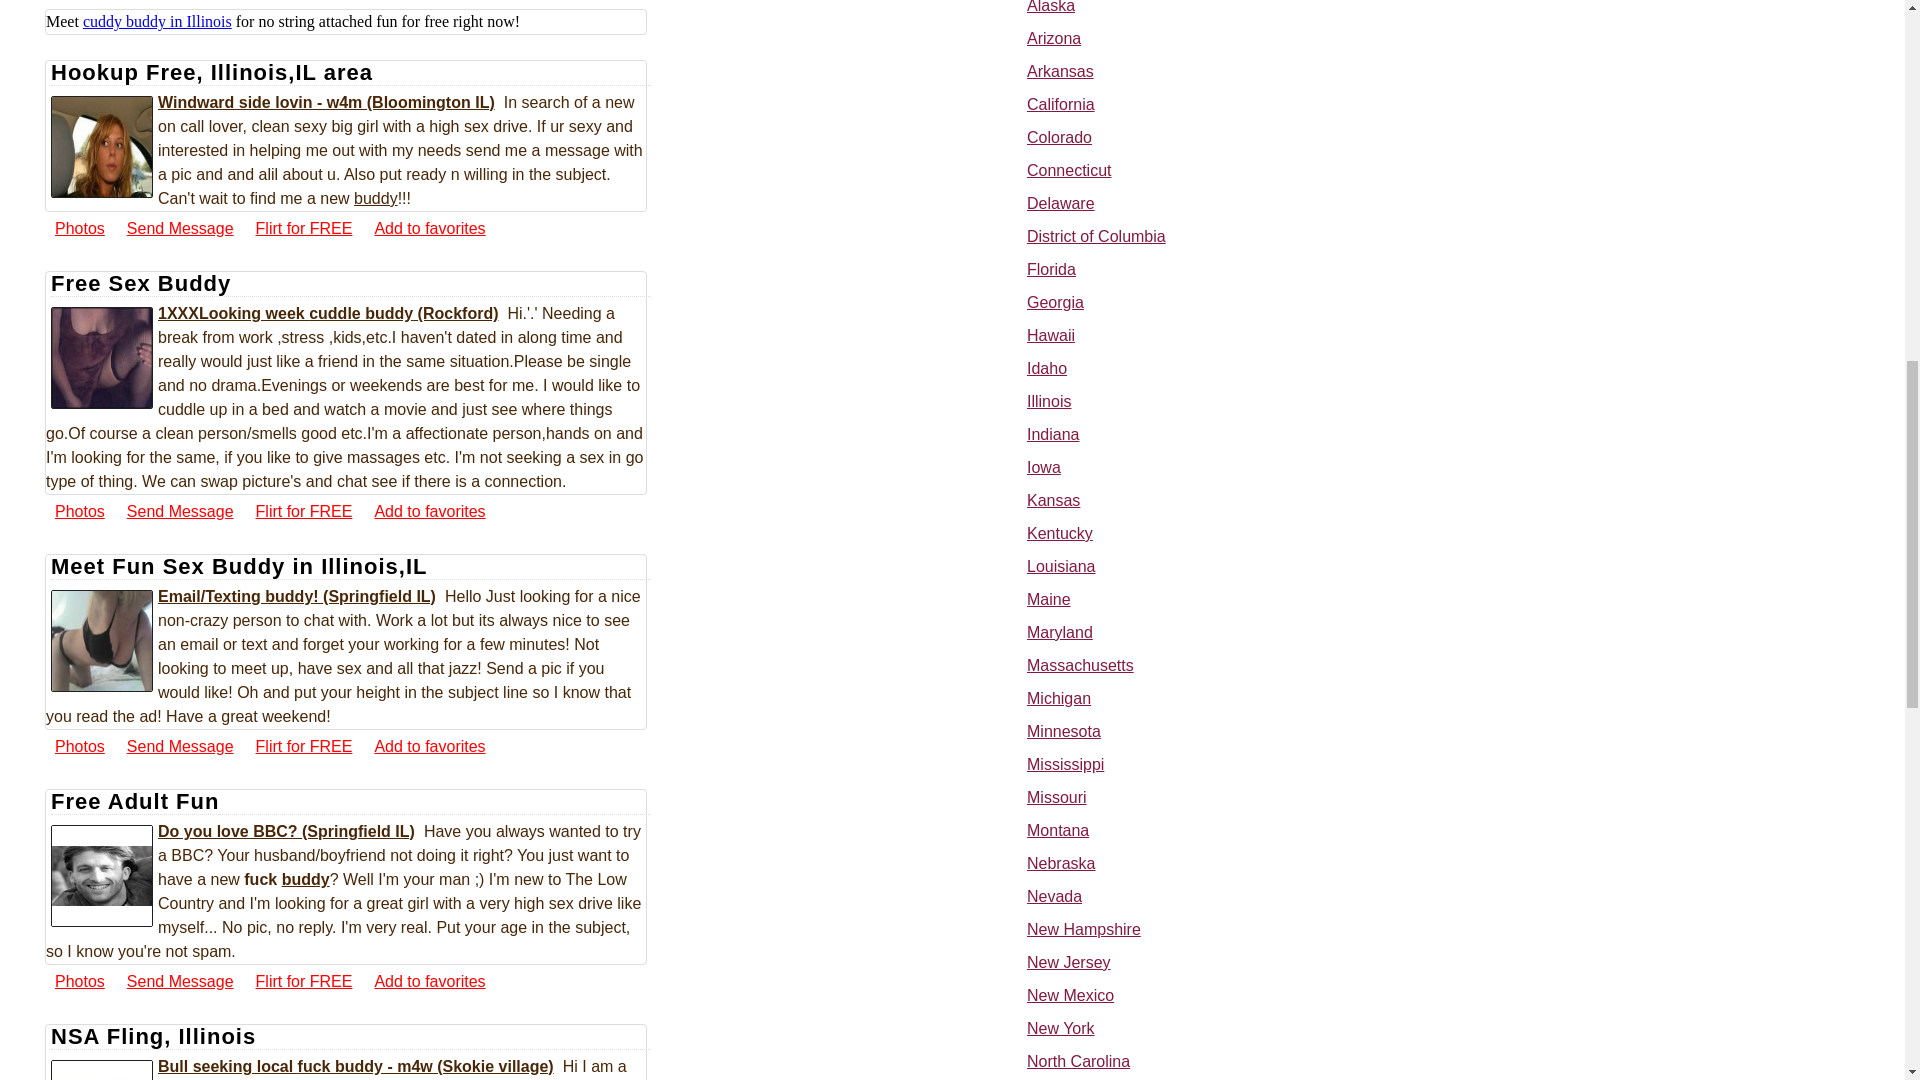 The height and width of the screenshot is (1080, 1920). I want to click on casual encounters Illinois, so click(102, 358).